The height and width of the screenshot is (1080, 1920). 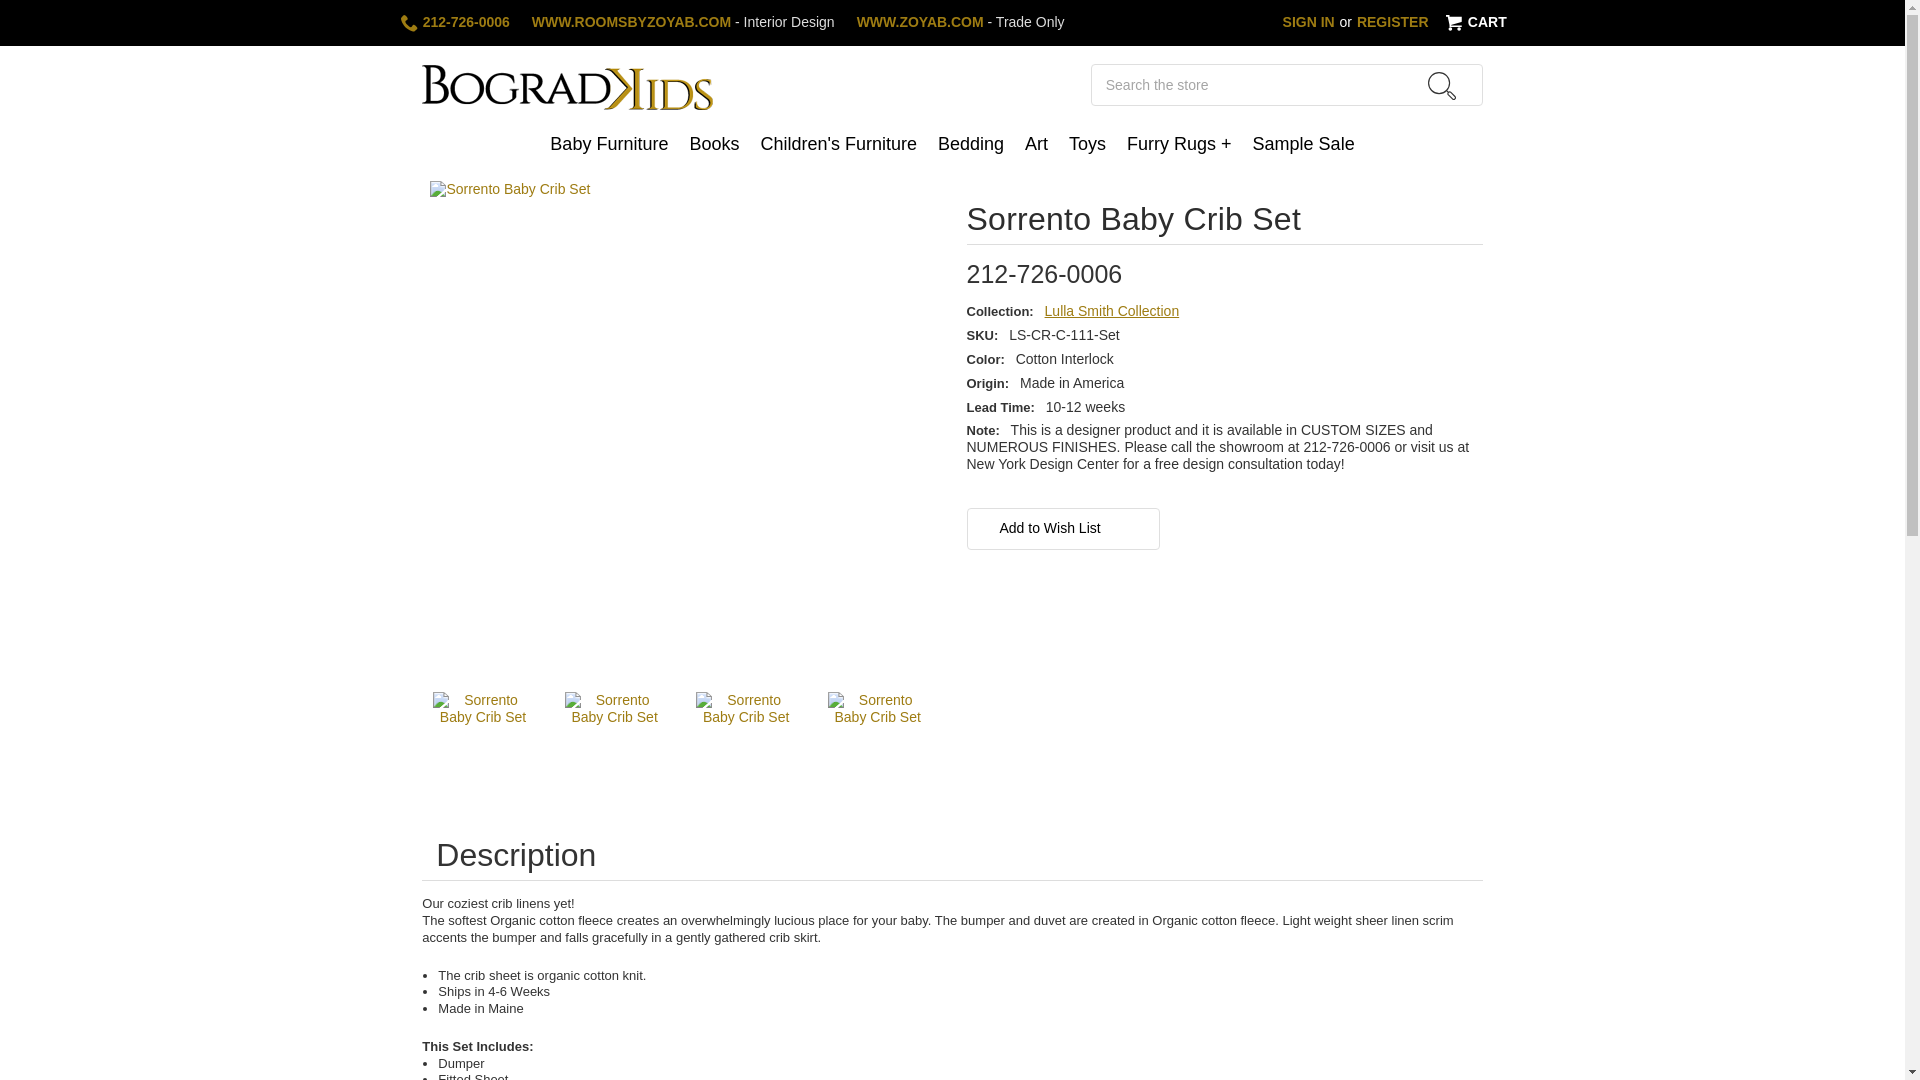 I want to click on REGISTER, so click(x=1392, y=22).